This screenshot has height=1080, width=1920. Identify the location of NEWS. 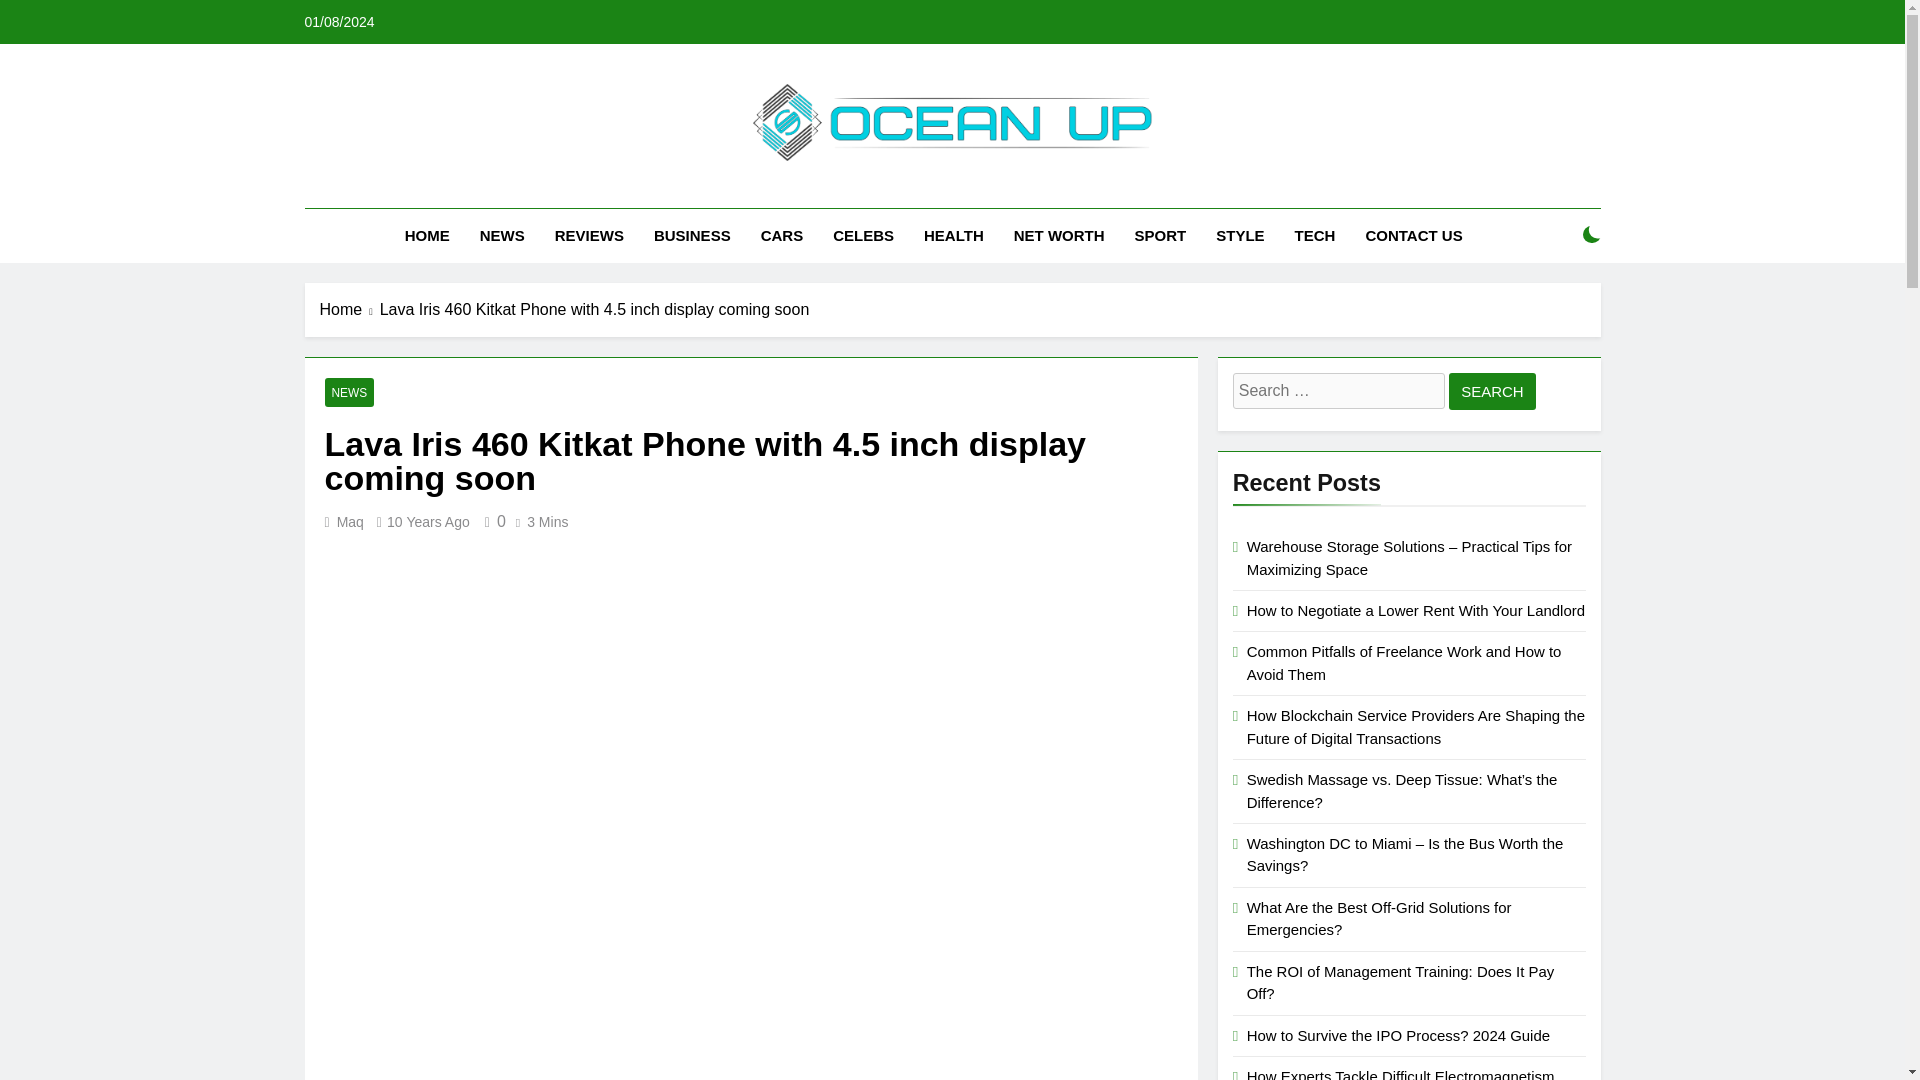
(502, 236).